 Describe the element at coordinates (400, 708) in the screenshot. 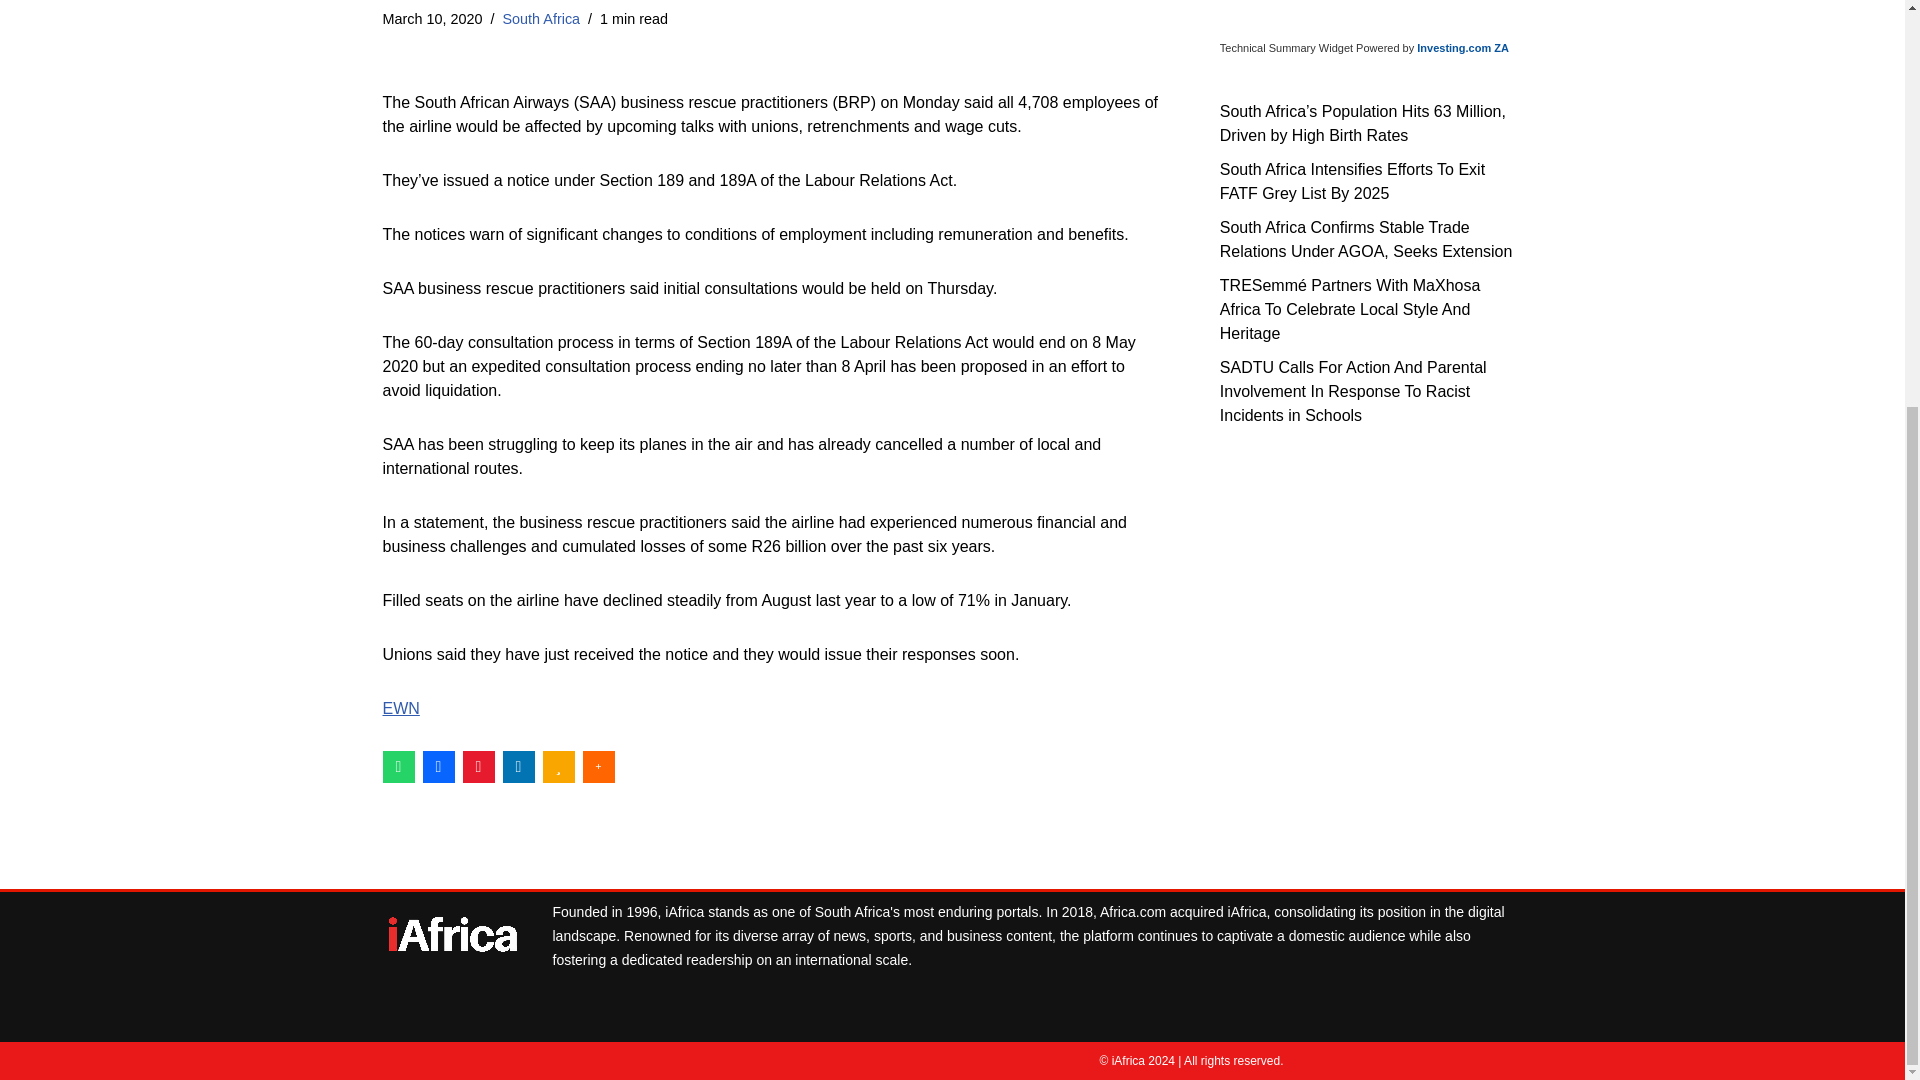

I see `EWN` at that location.